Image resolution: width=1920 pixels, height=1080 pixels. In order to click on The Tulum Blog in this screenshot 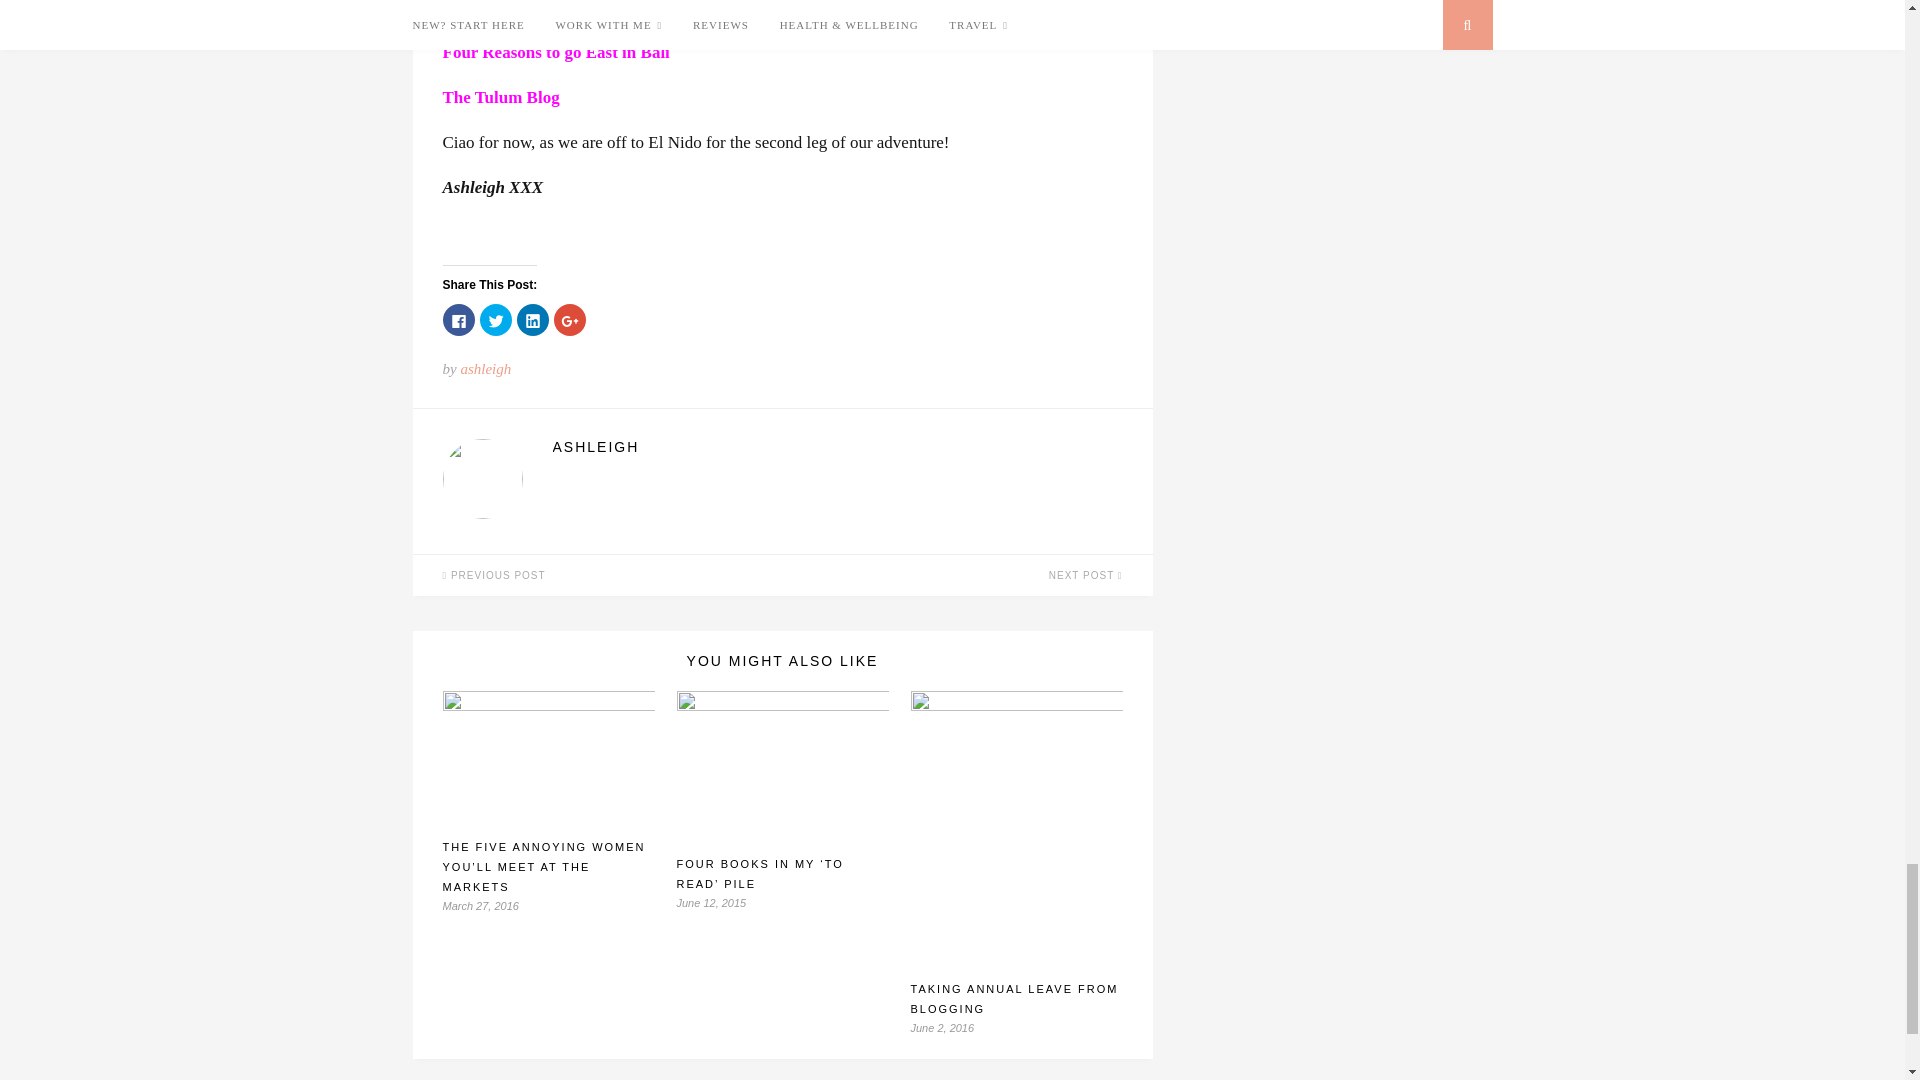, I will do `click(500, 96)`.